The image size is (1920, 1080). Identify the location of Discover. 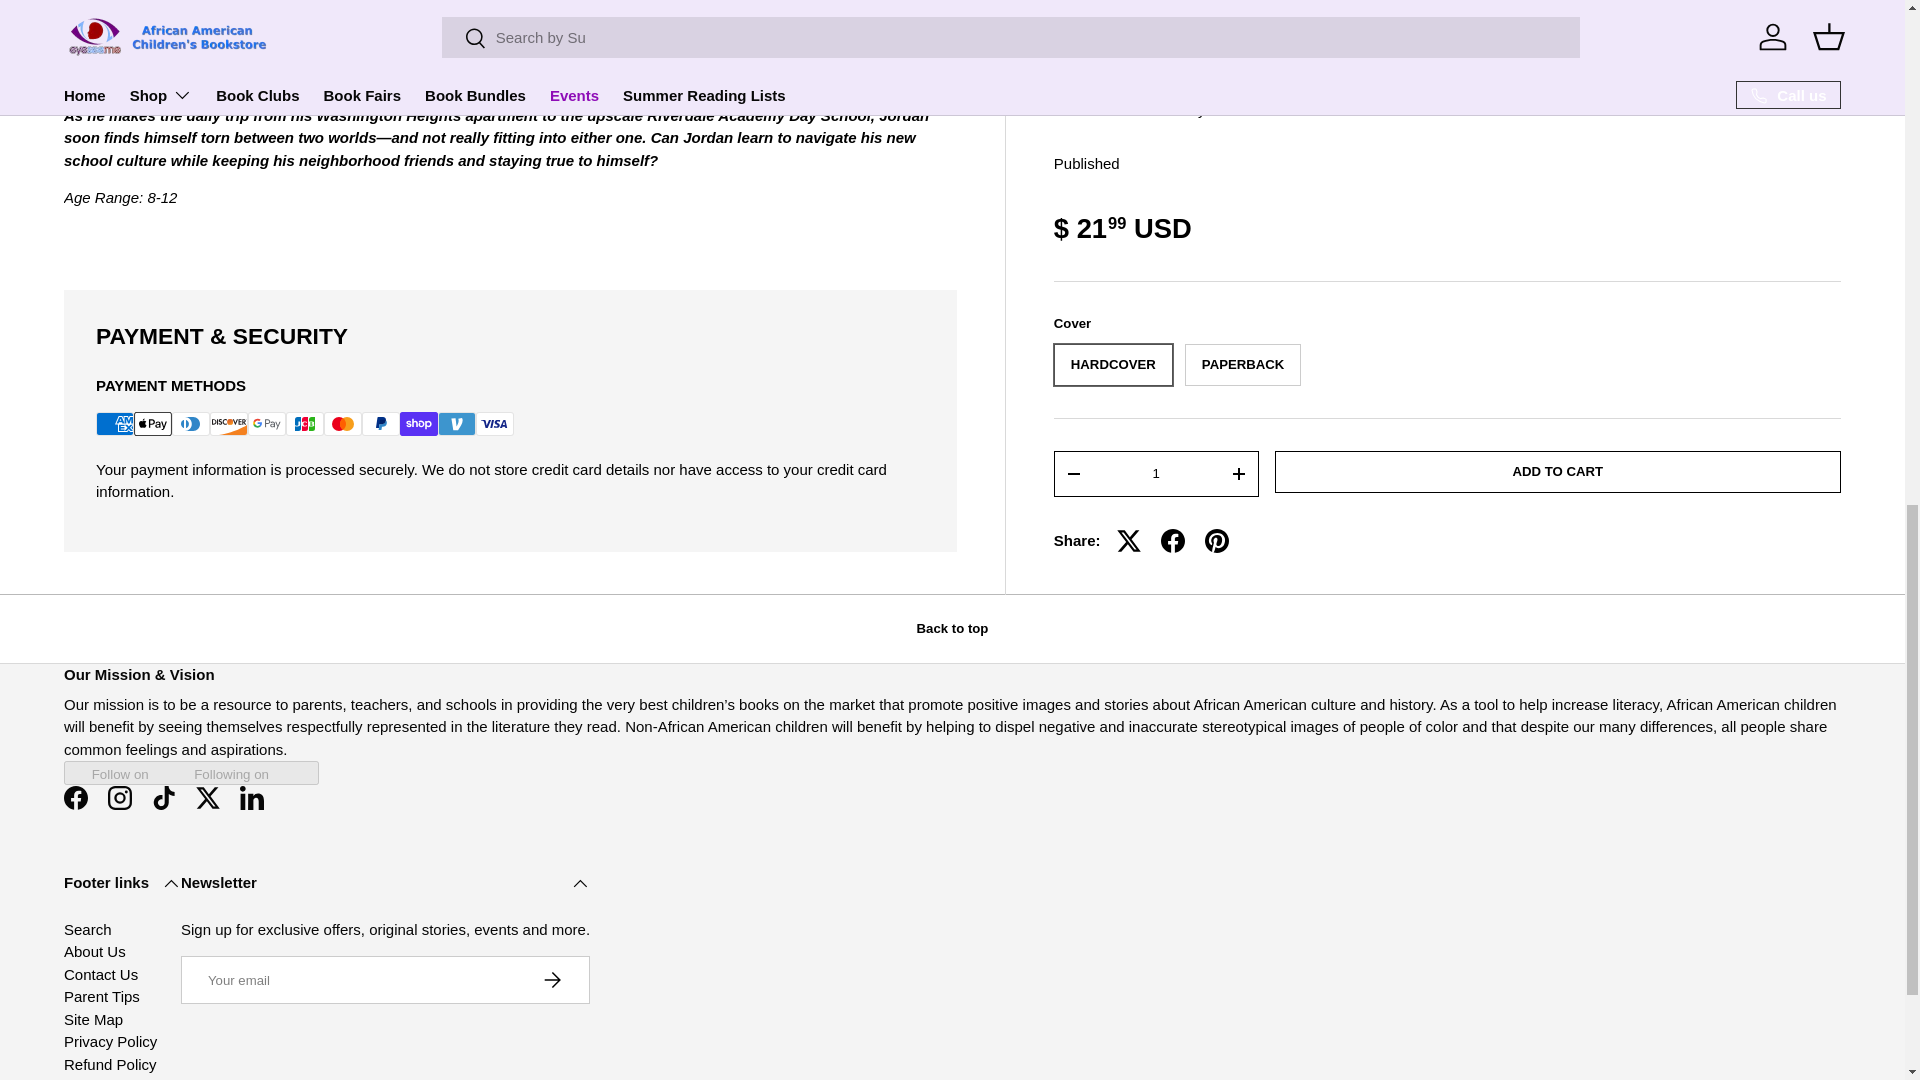
(228, 424).